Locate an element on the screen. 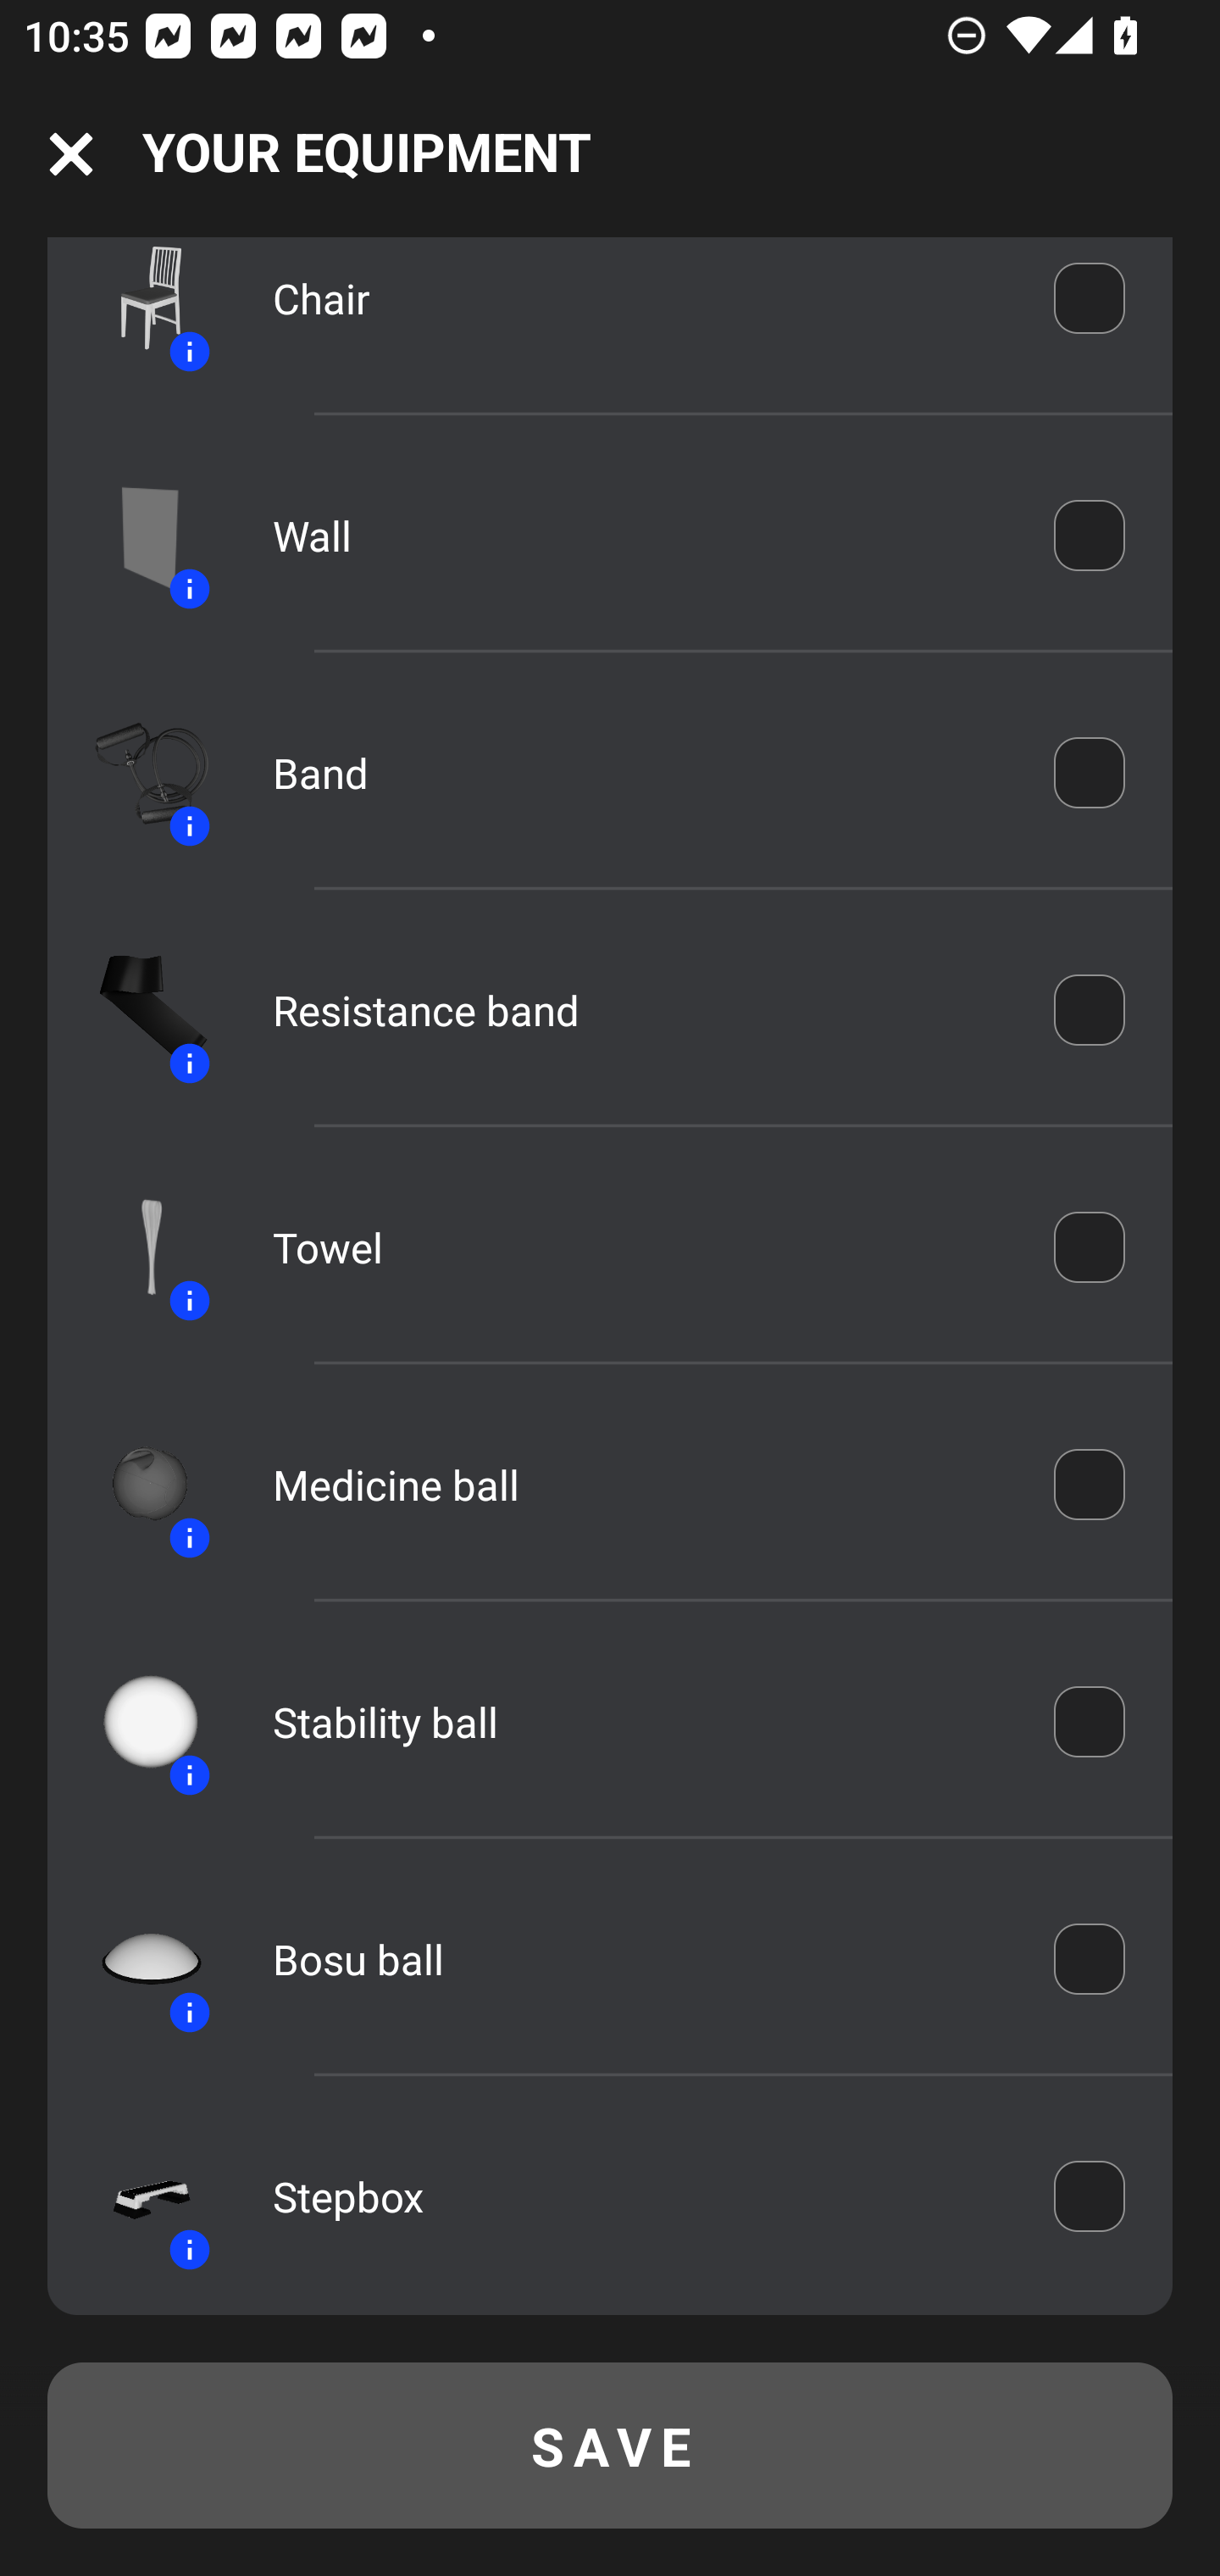 The height and width of the screenshot is (2576, 1220). Equipment icon Information icon is located at coordinates (136, 1959).